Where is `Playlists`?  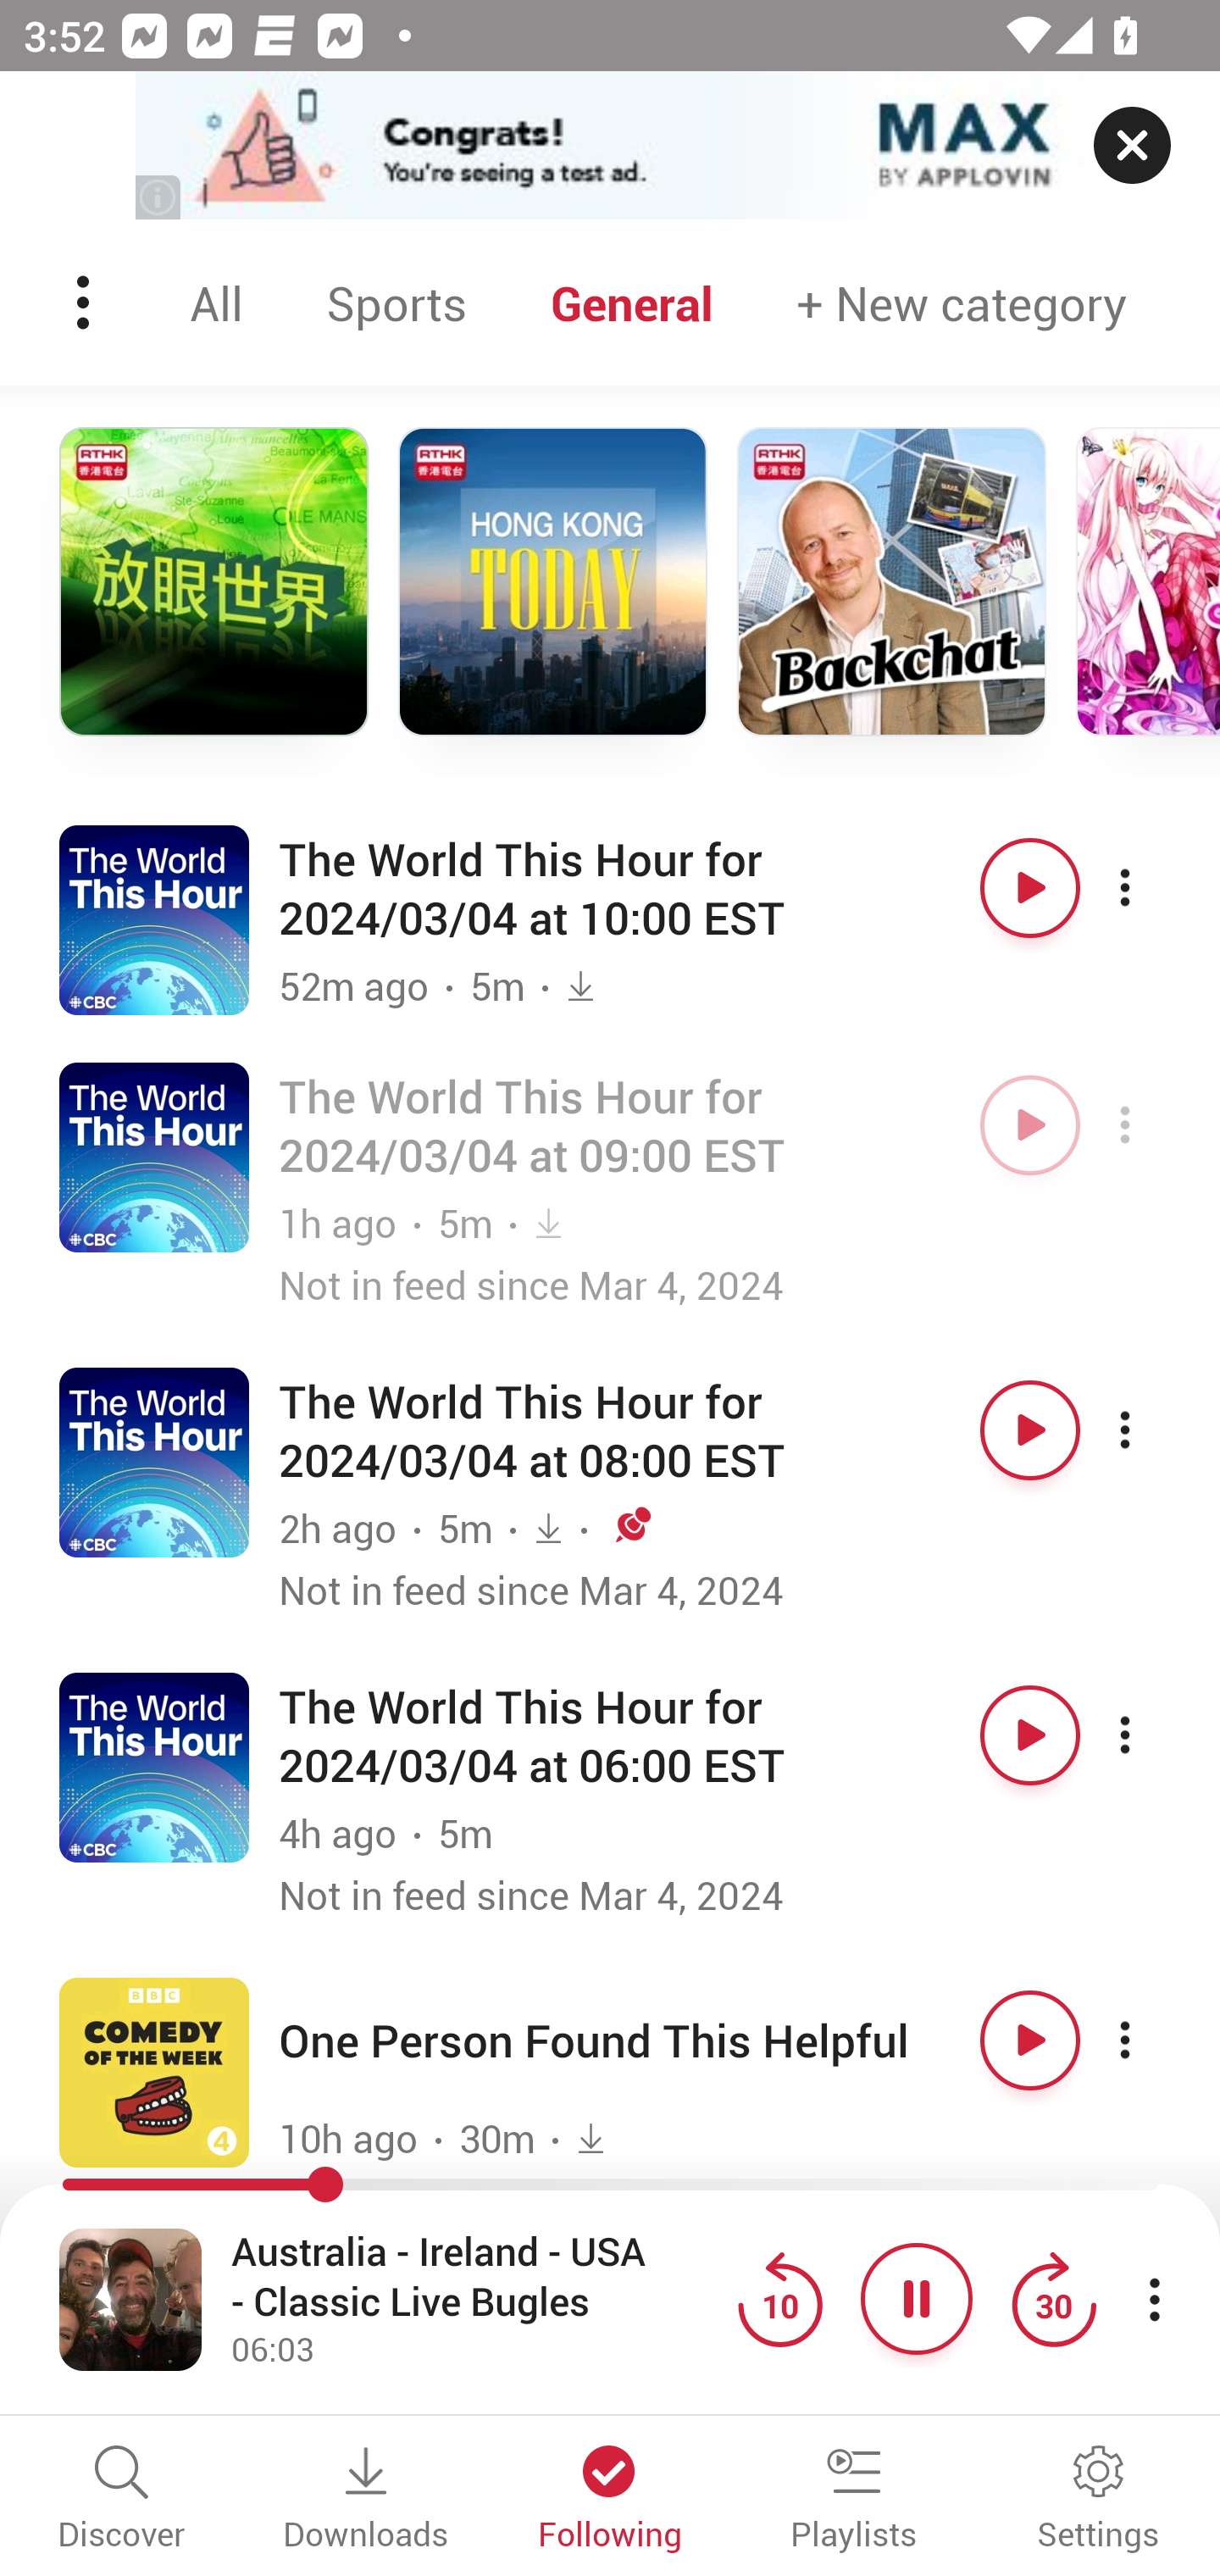
Playlists is located at coordinates (854, 2500).